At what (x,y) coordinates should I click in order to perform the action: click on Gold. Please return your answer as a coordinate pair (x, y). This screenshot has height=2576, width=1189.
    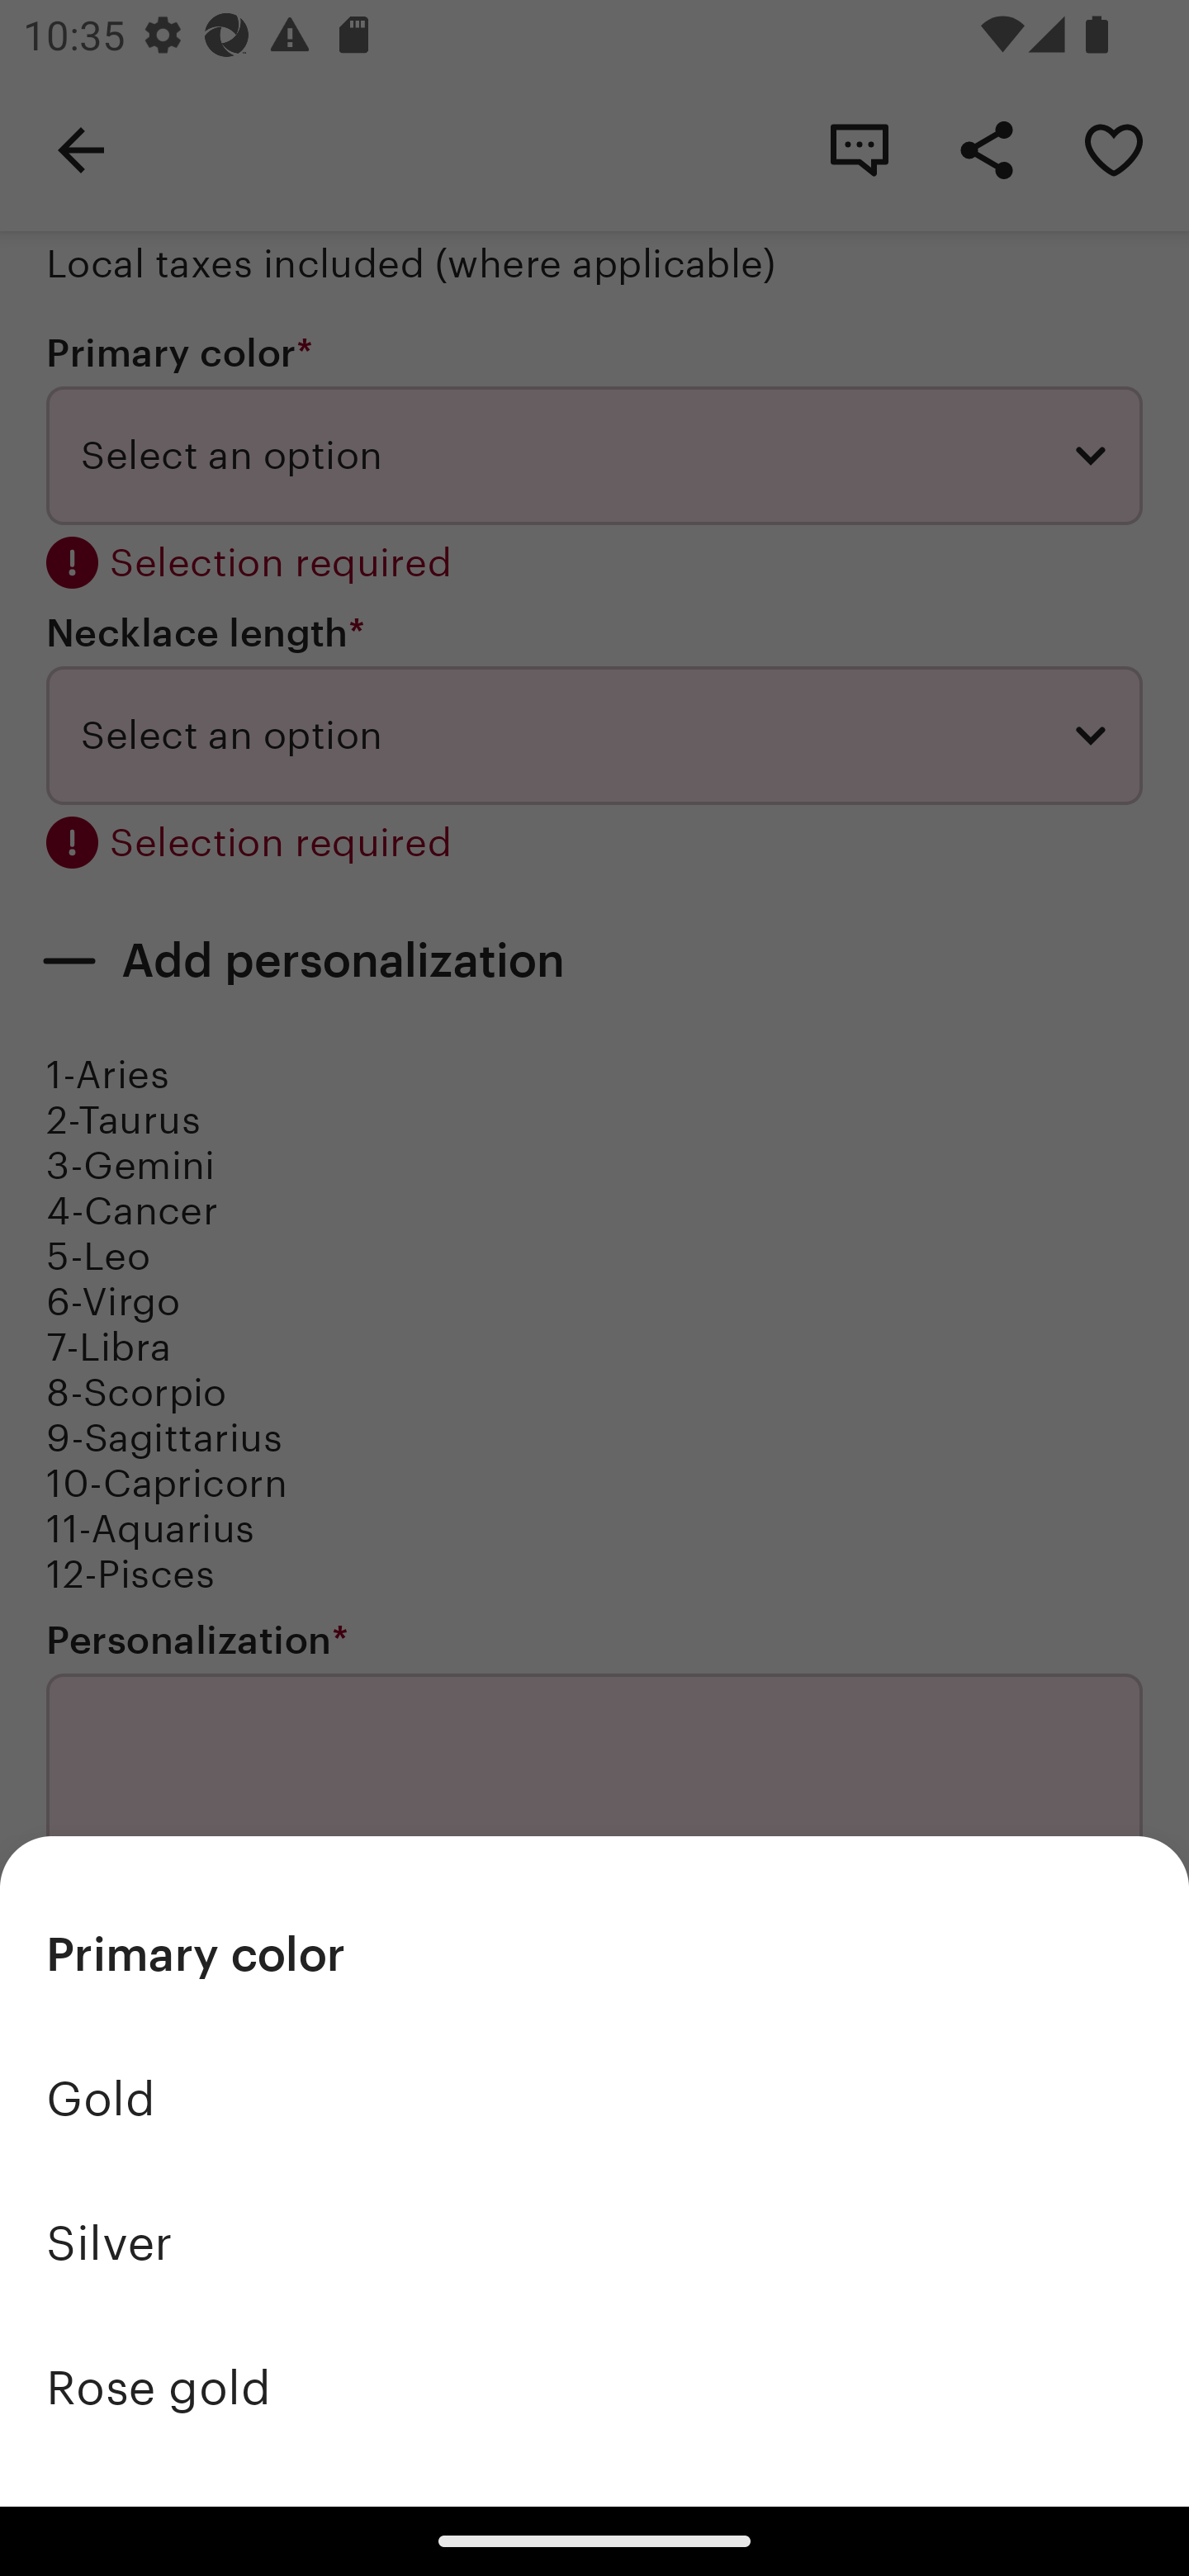
    Looking at the image, I should click on (594, 2099).